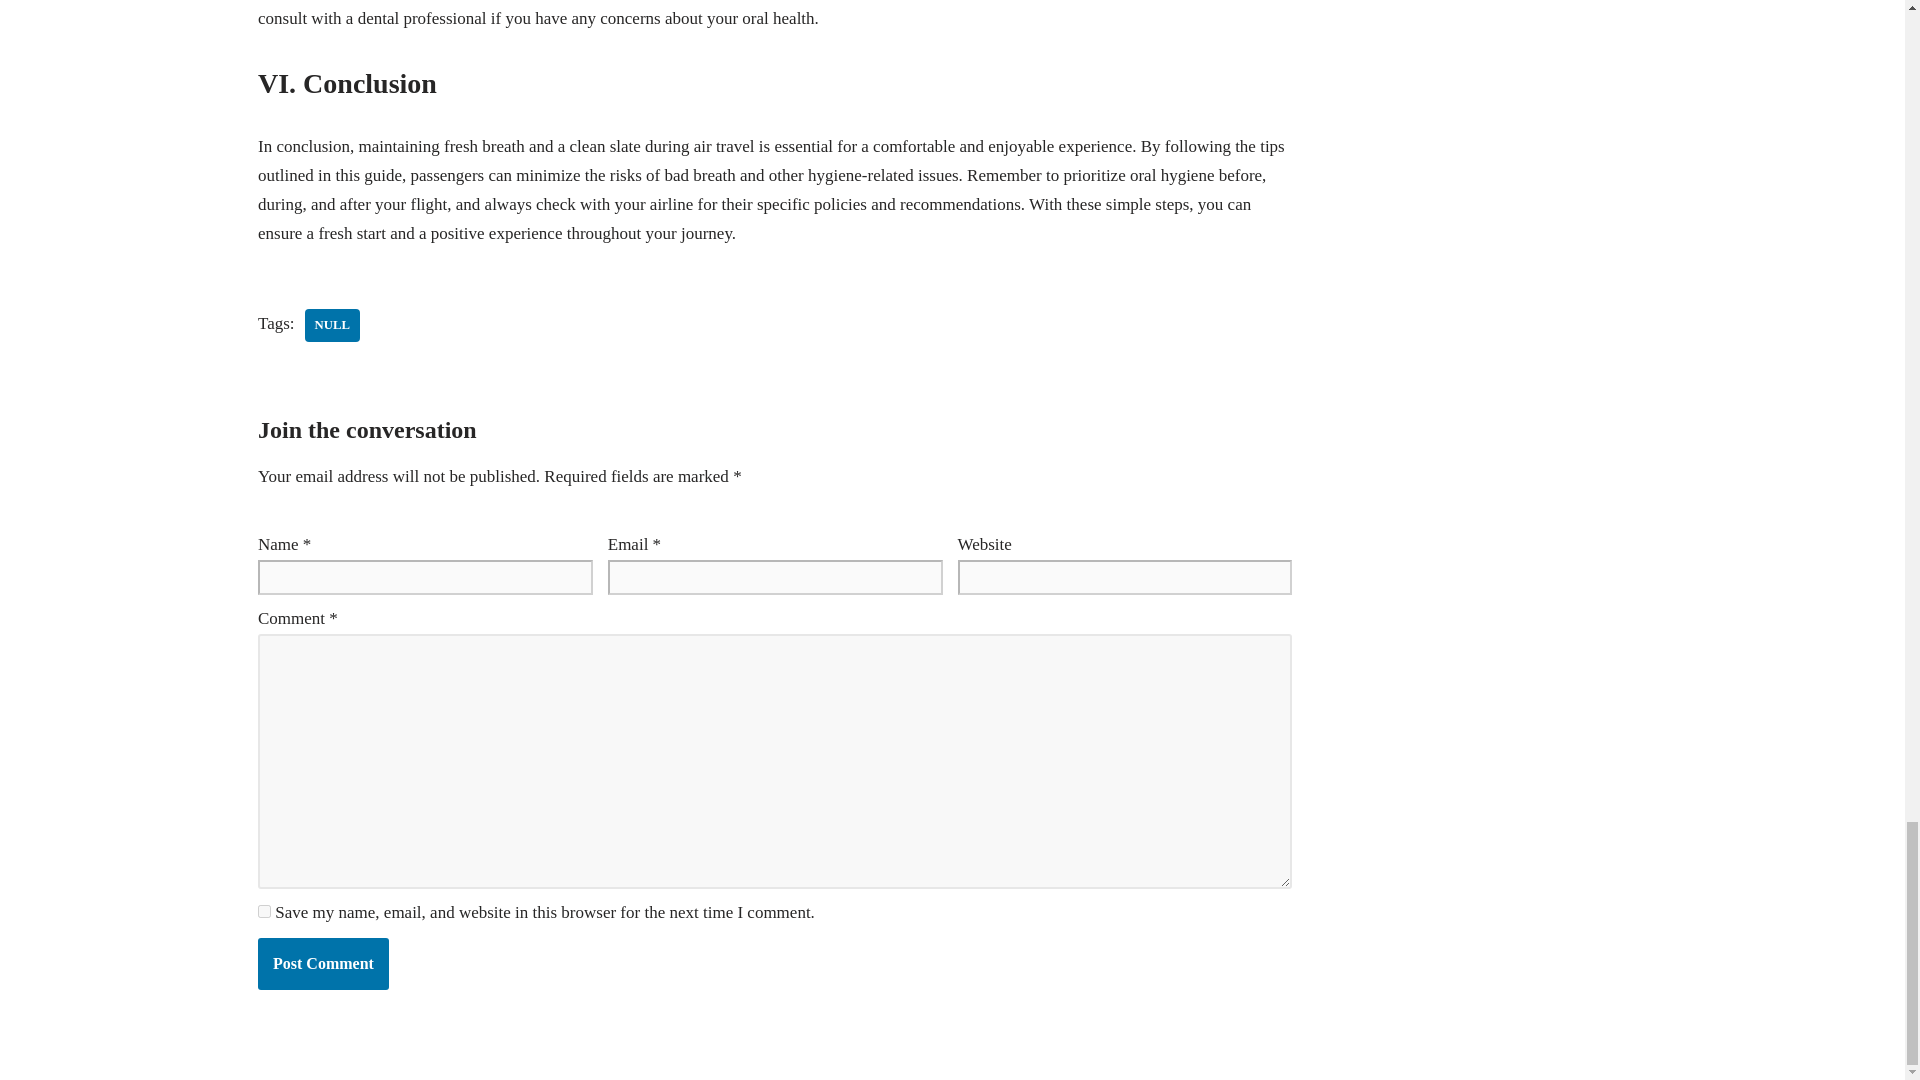 Image resolution: width=1920 pixels, height=1080 pixels. I want to click on Post Comment, so click(323, 964).